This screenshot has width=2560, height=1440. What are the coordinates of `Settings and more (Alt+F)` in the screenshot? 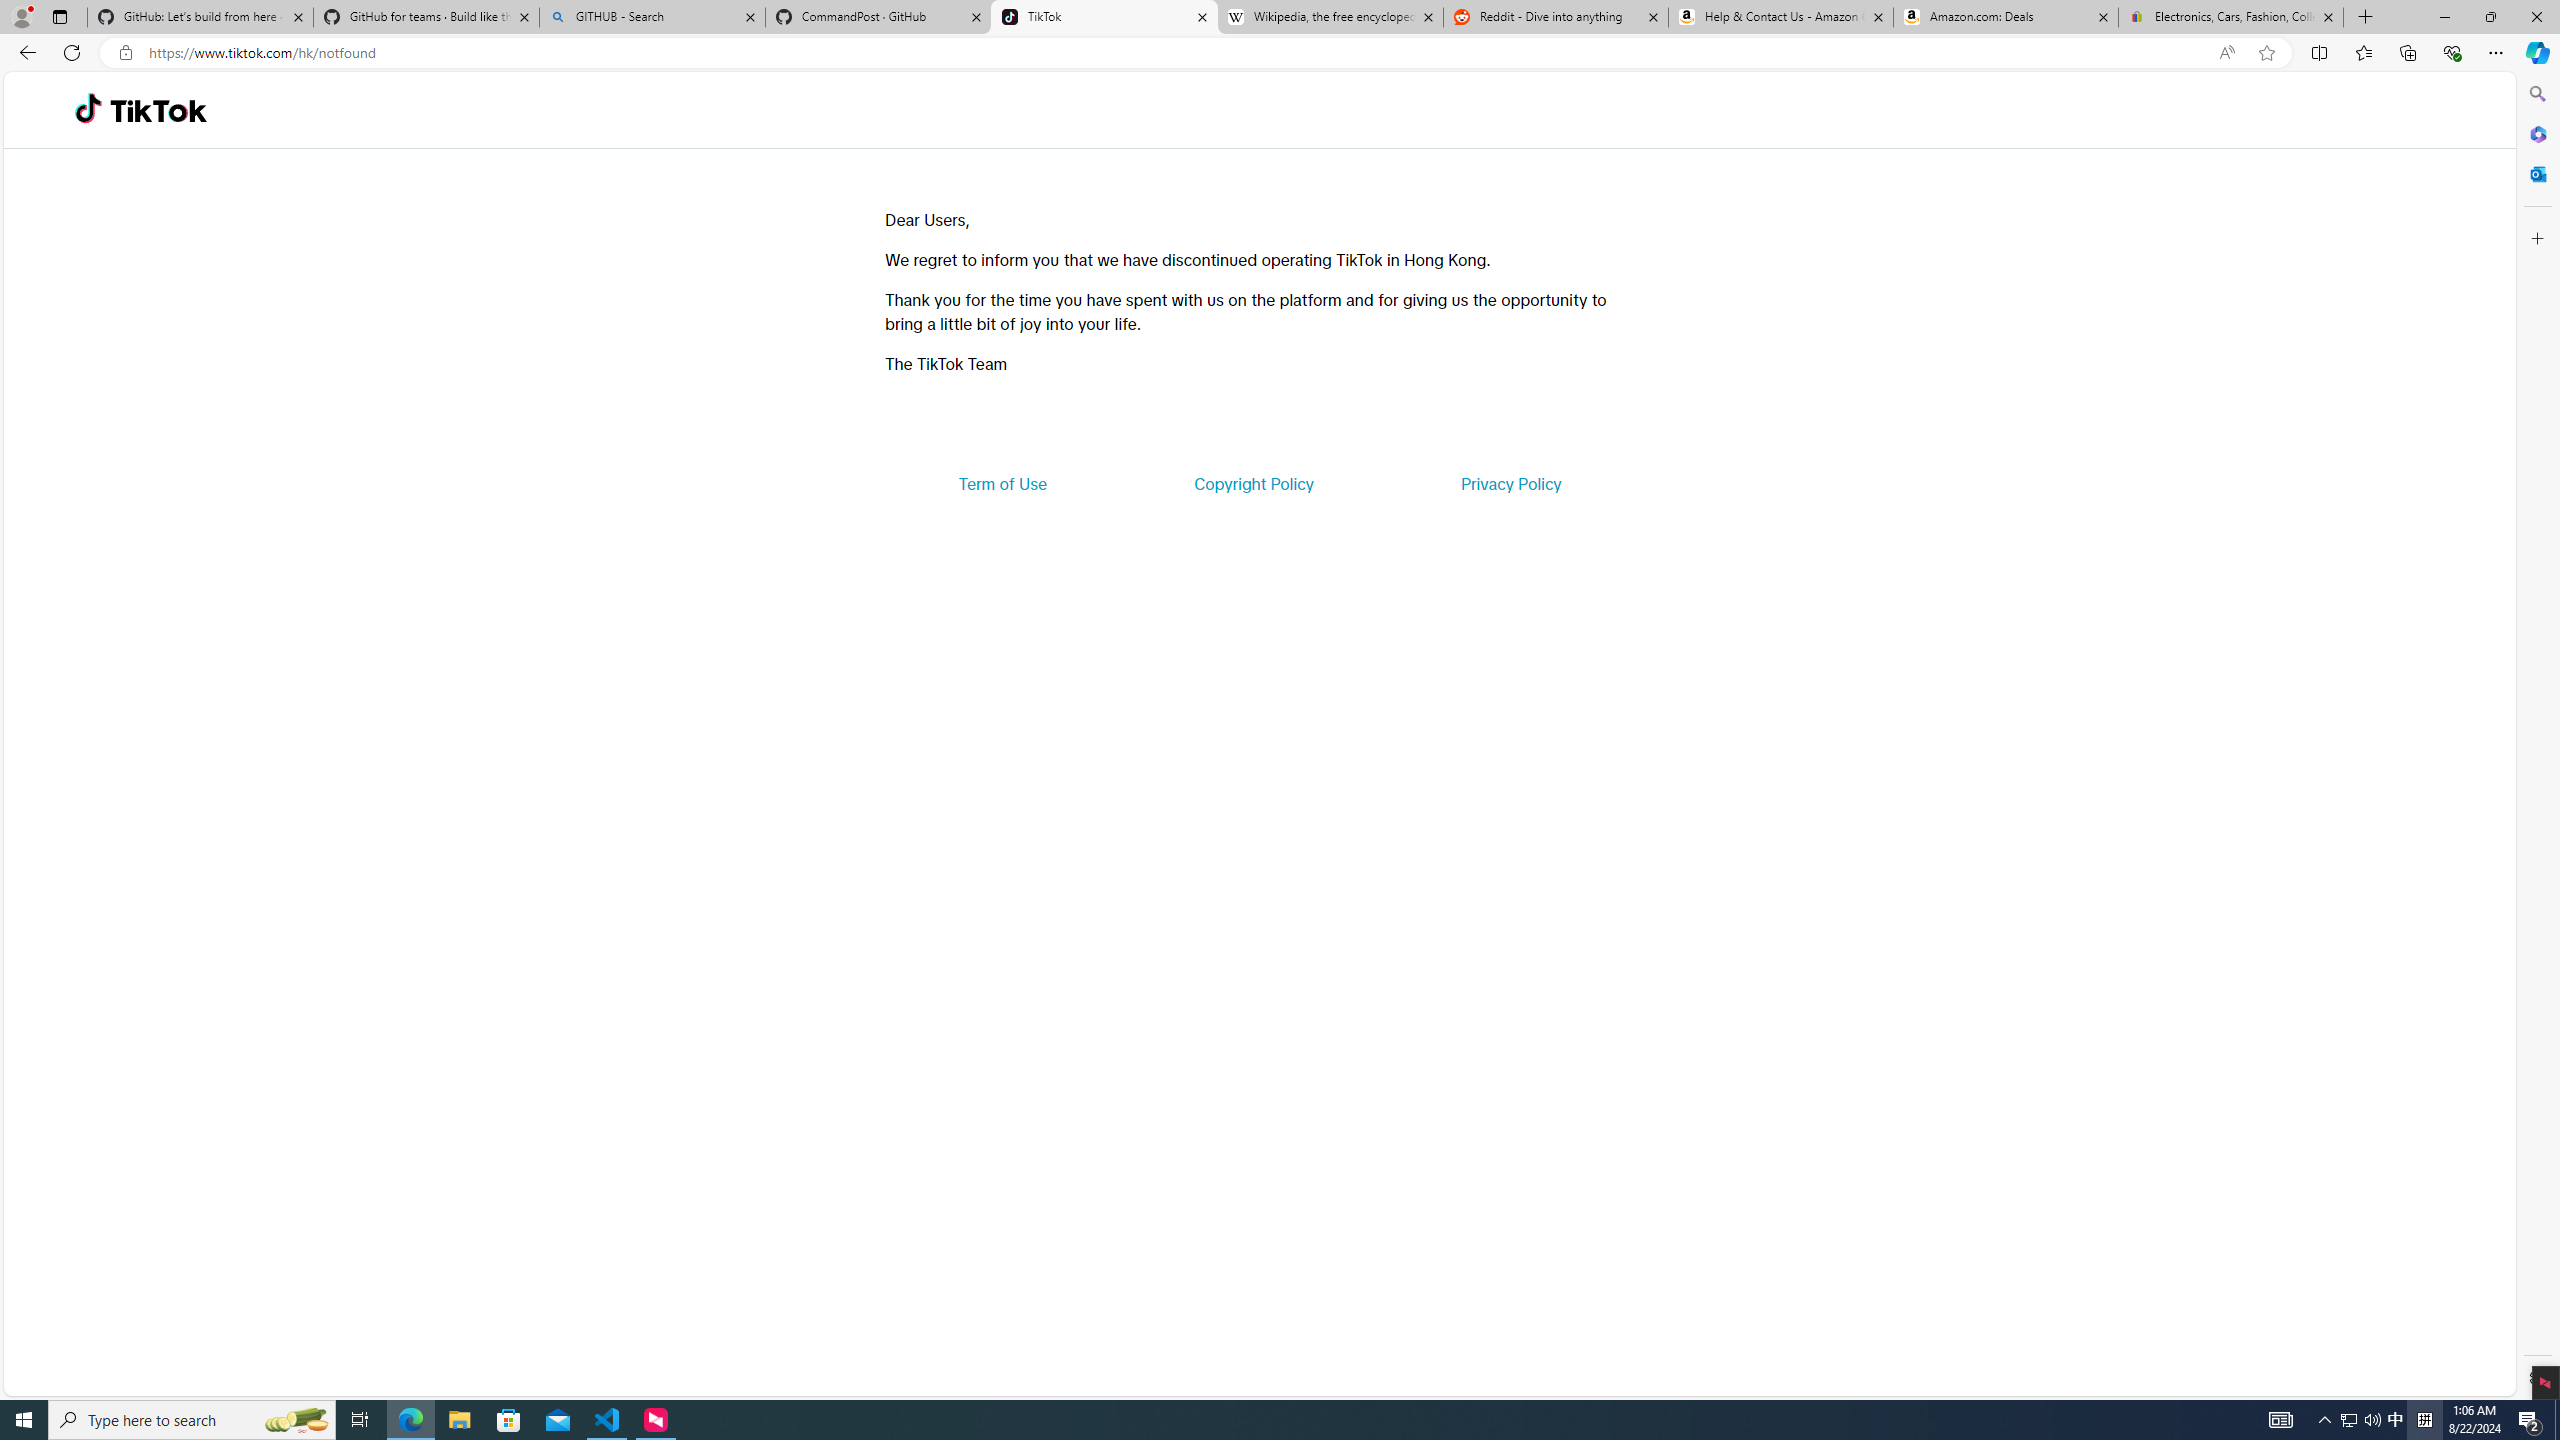 It's located at (2496, 52).